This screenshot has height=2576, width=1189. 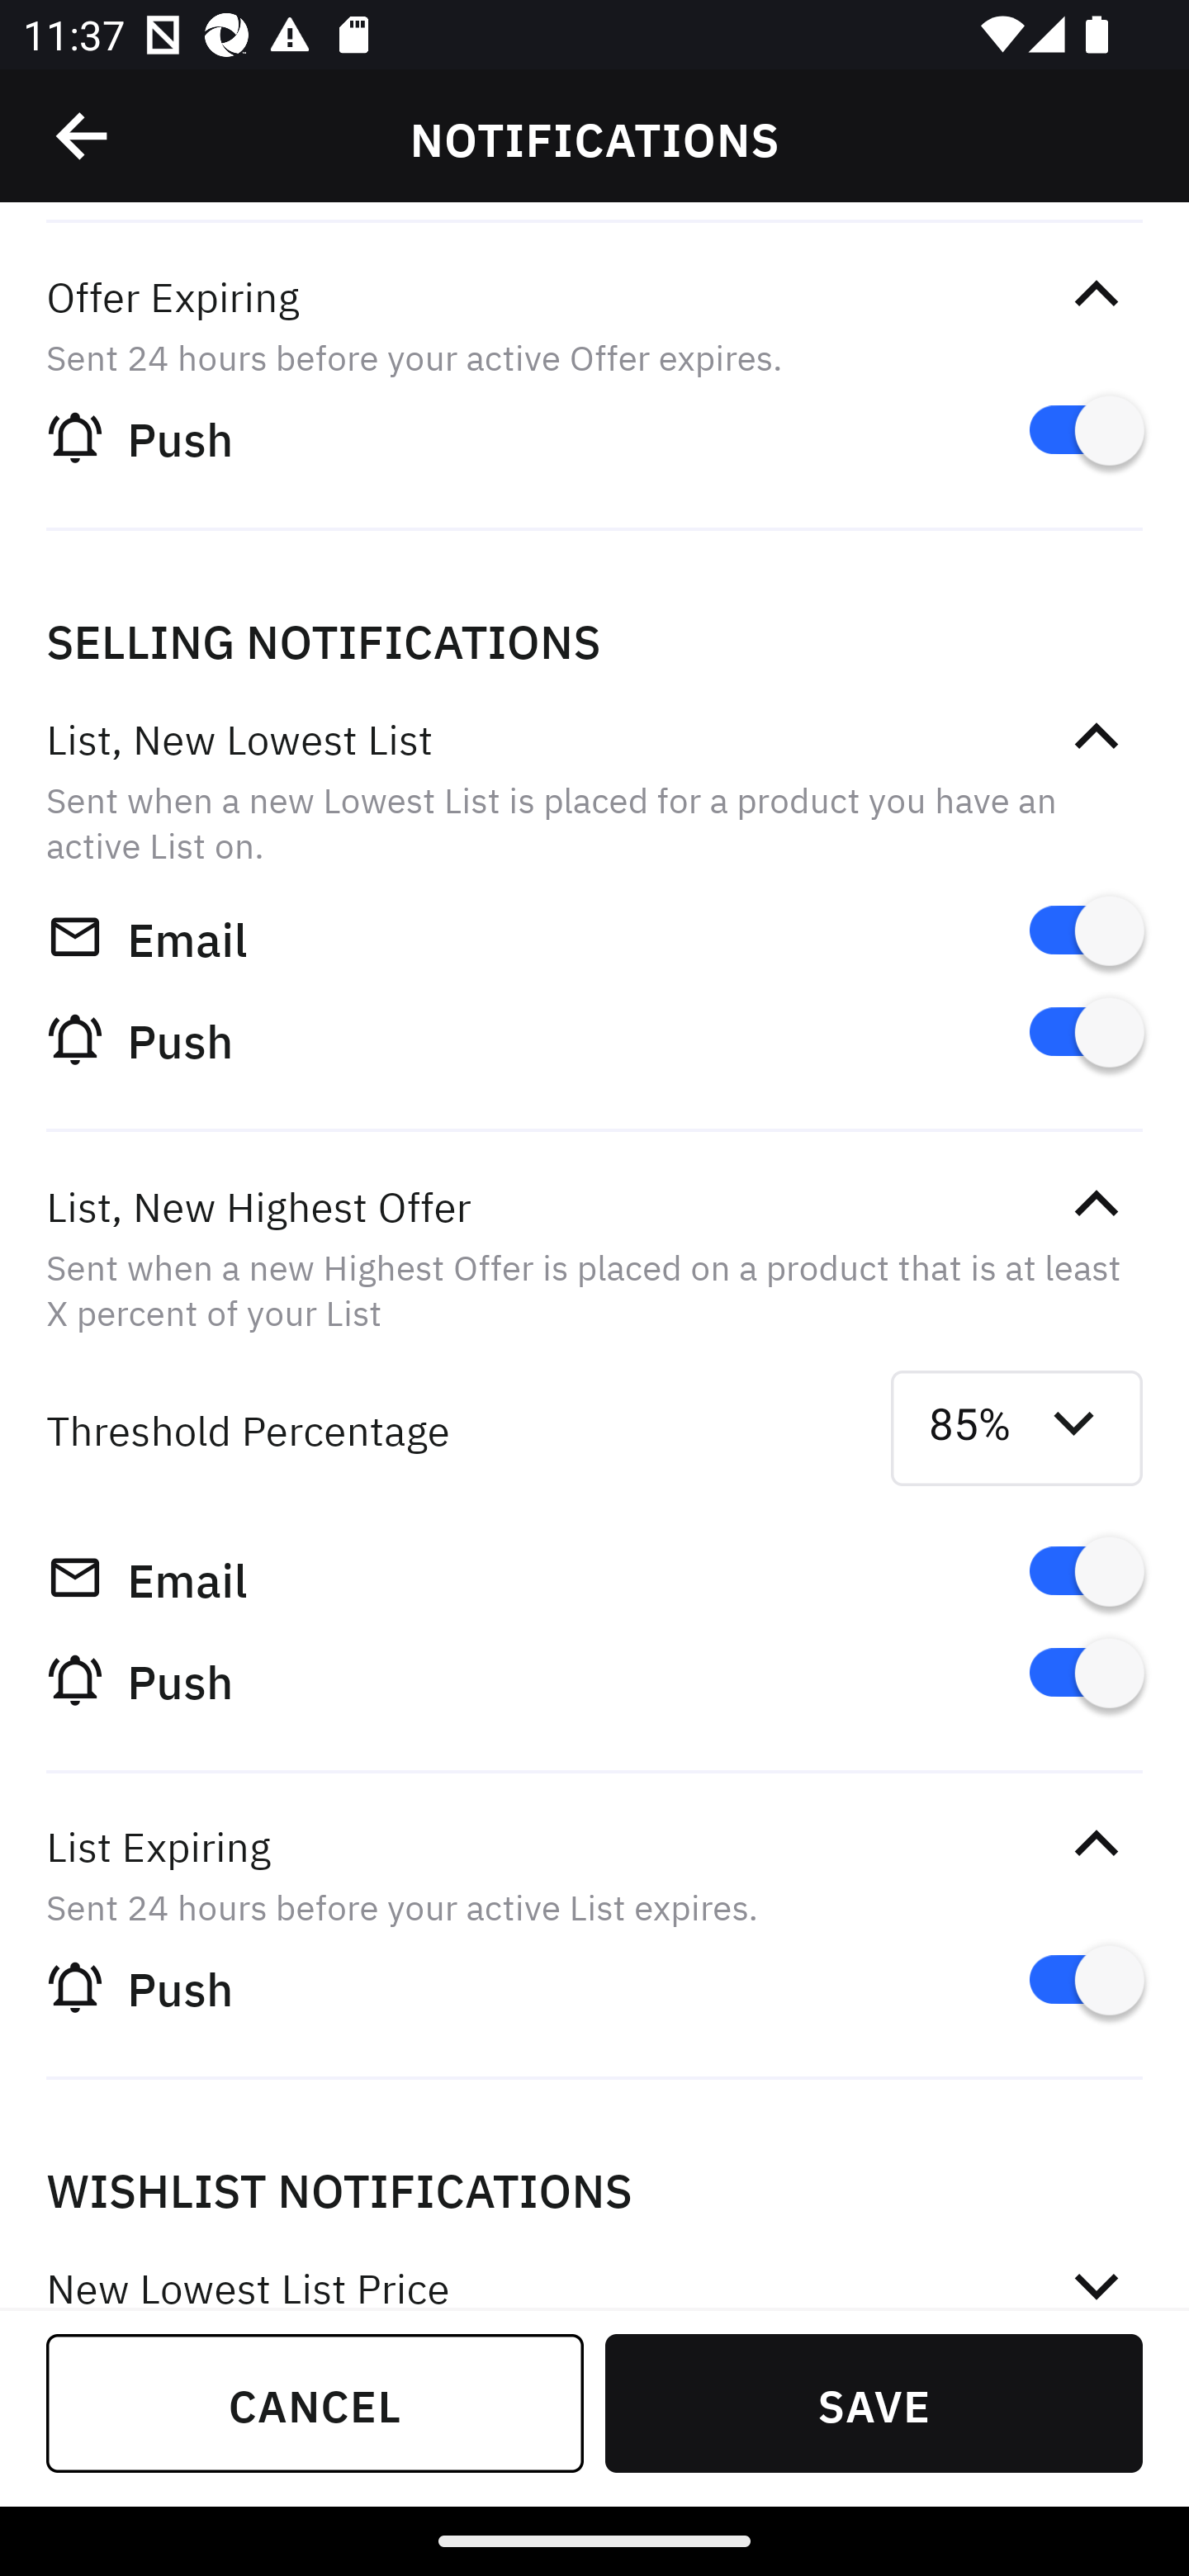 I want to click on CANCEL, so click(x=315, y=2403).